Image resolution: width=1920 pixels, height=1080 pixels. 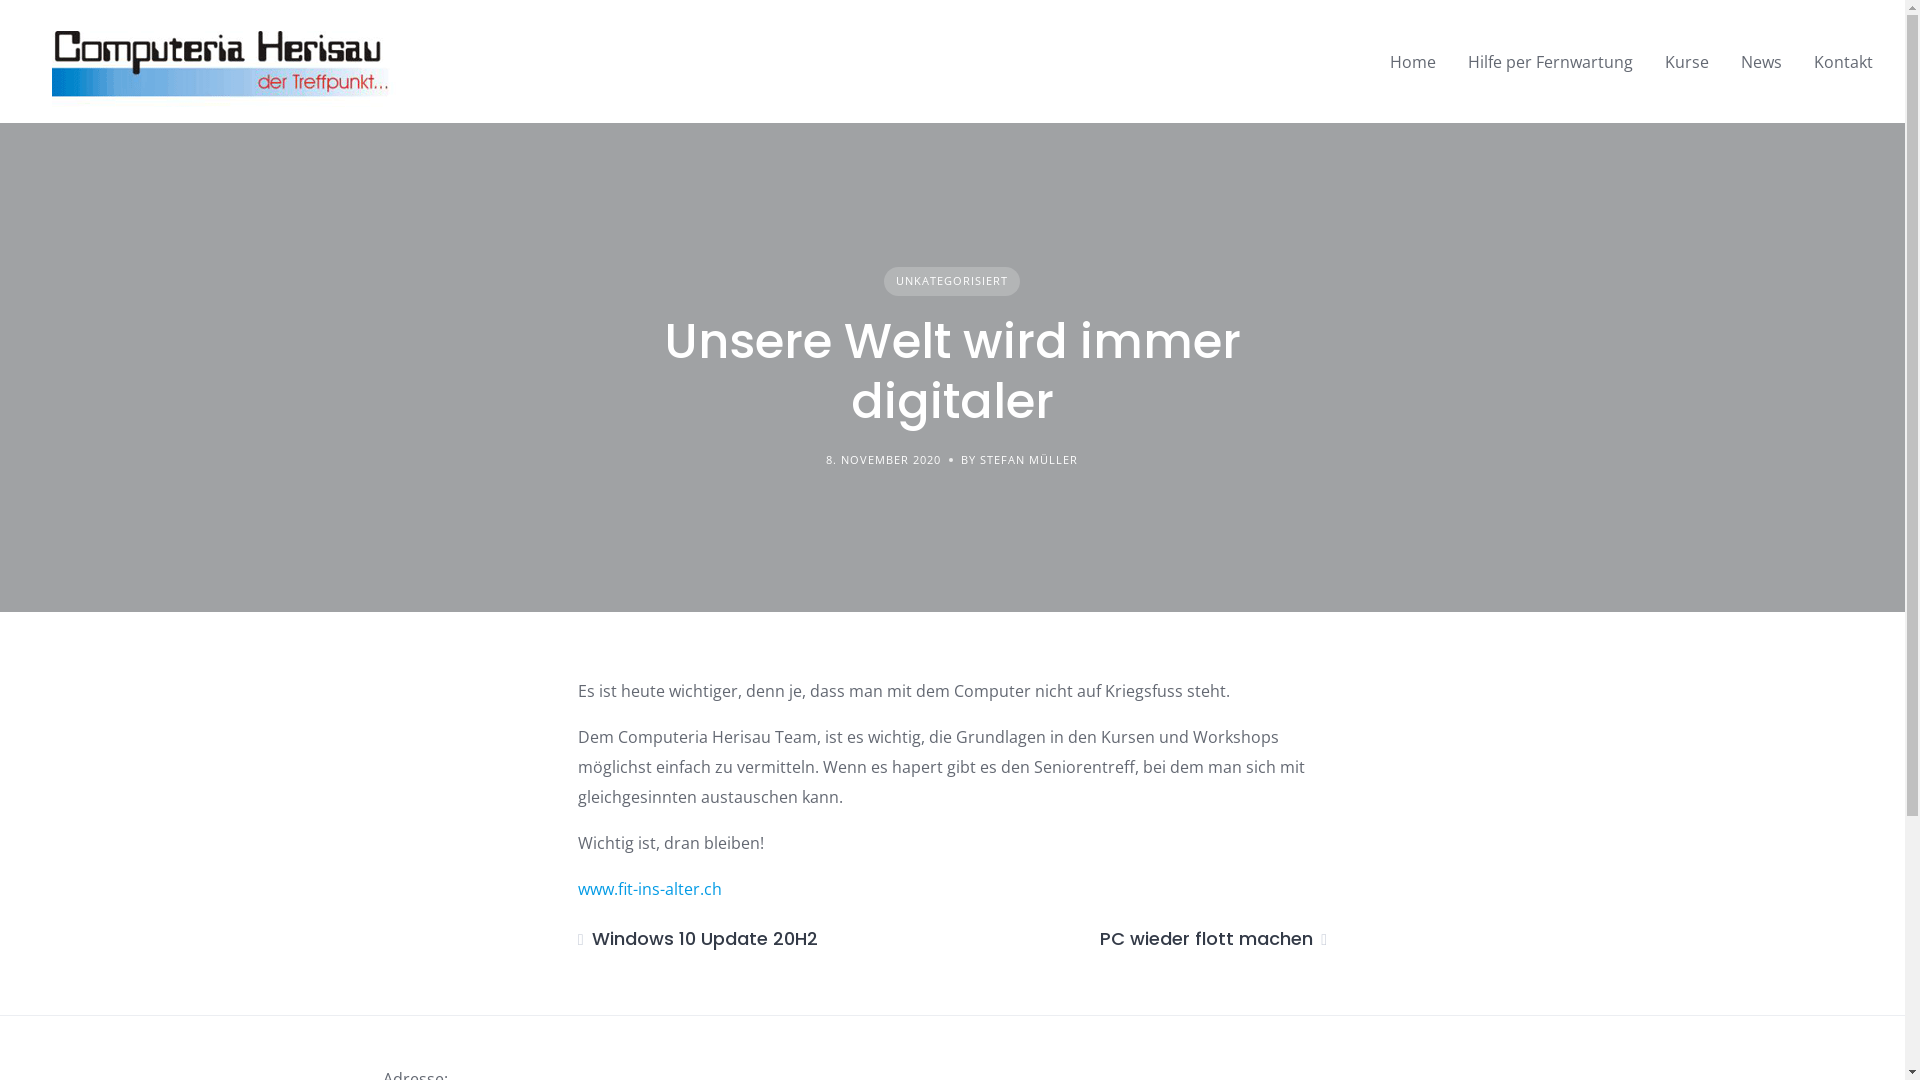 What do you see at coordinates (650, 889) in the screenshot?
I see `www.fit-ins-alter.ch` at bounding box center [650, 889].